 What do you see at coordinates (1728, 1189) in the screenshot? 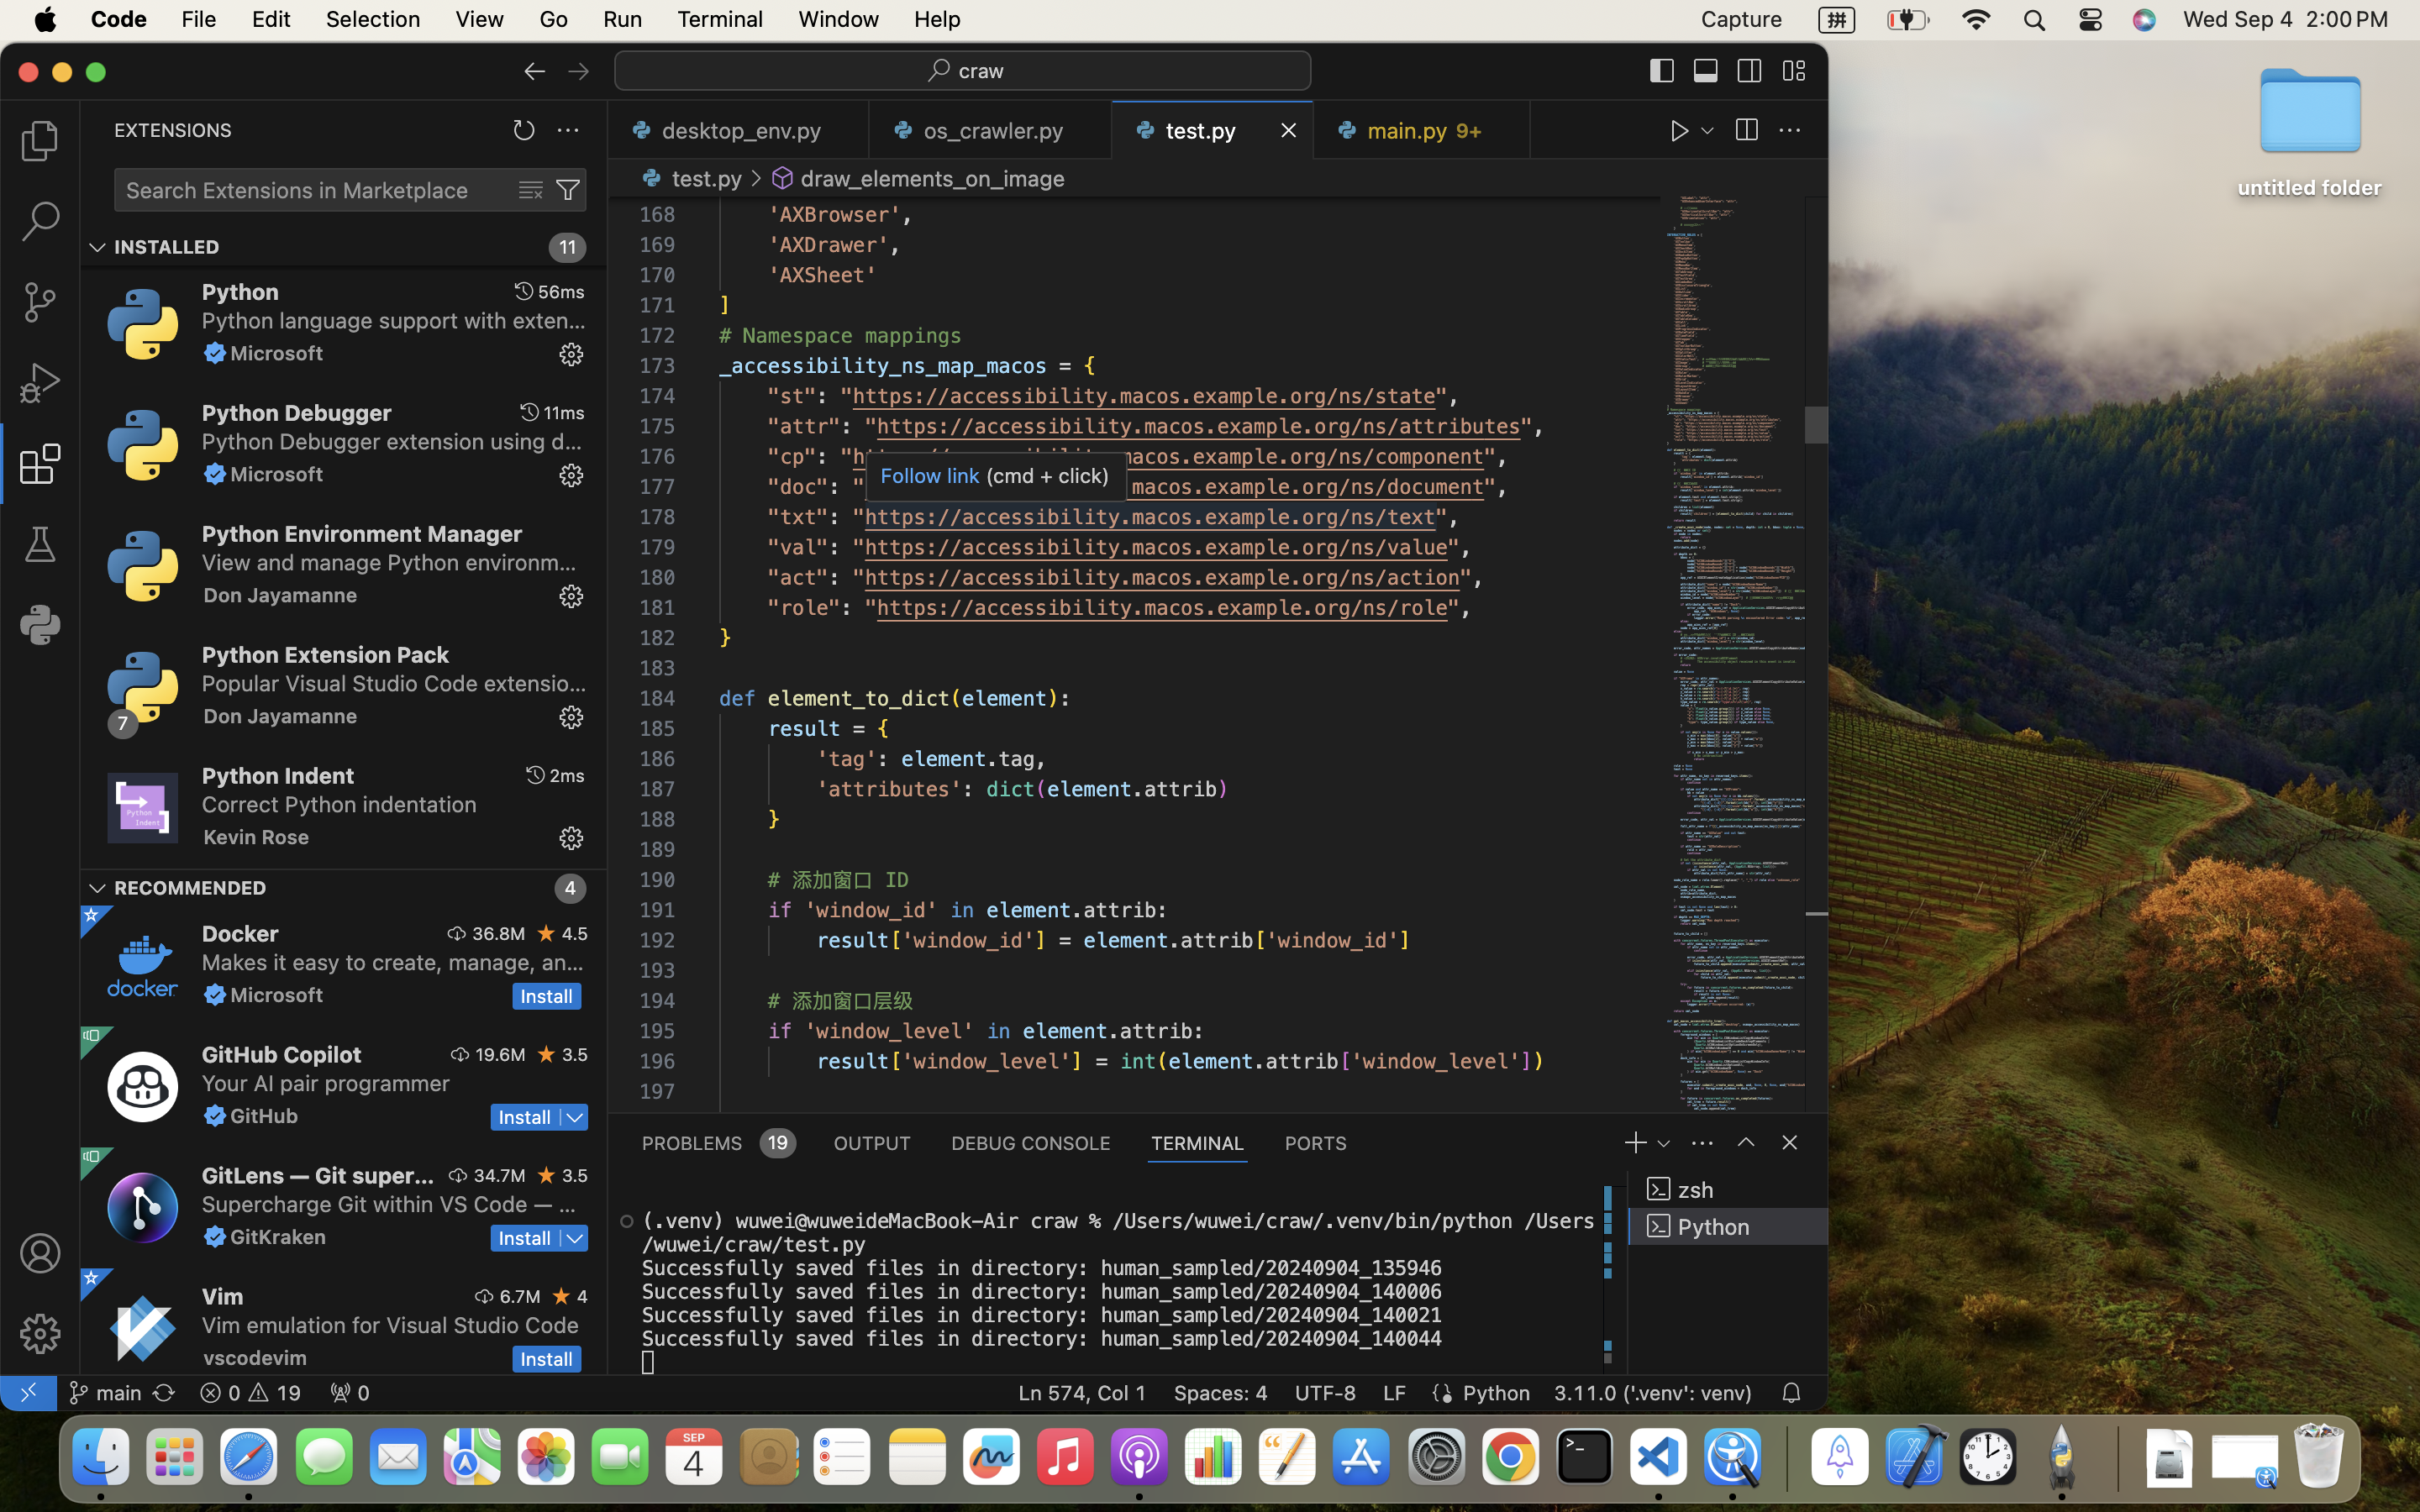
I see `zsh ` at bounding box center [1728, 1189].